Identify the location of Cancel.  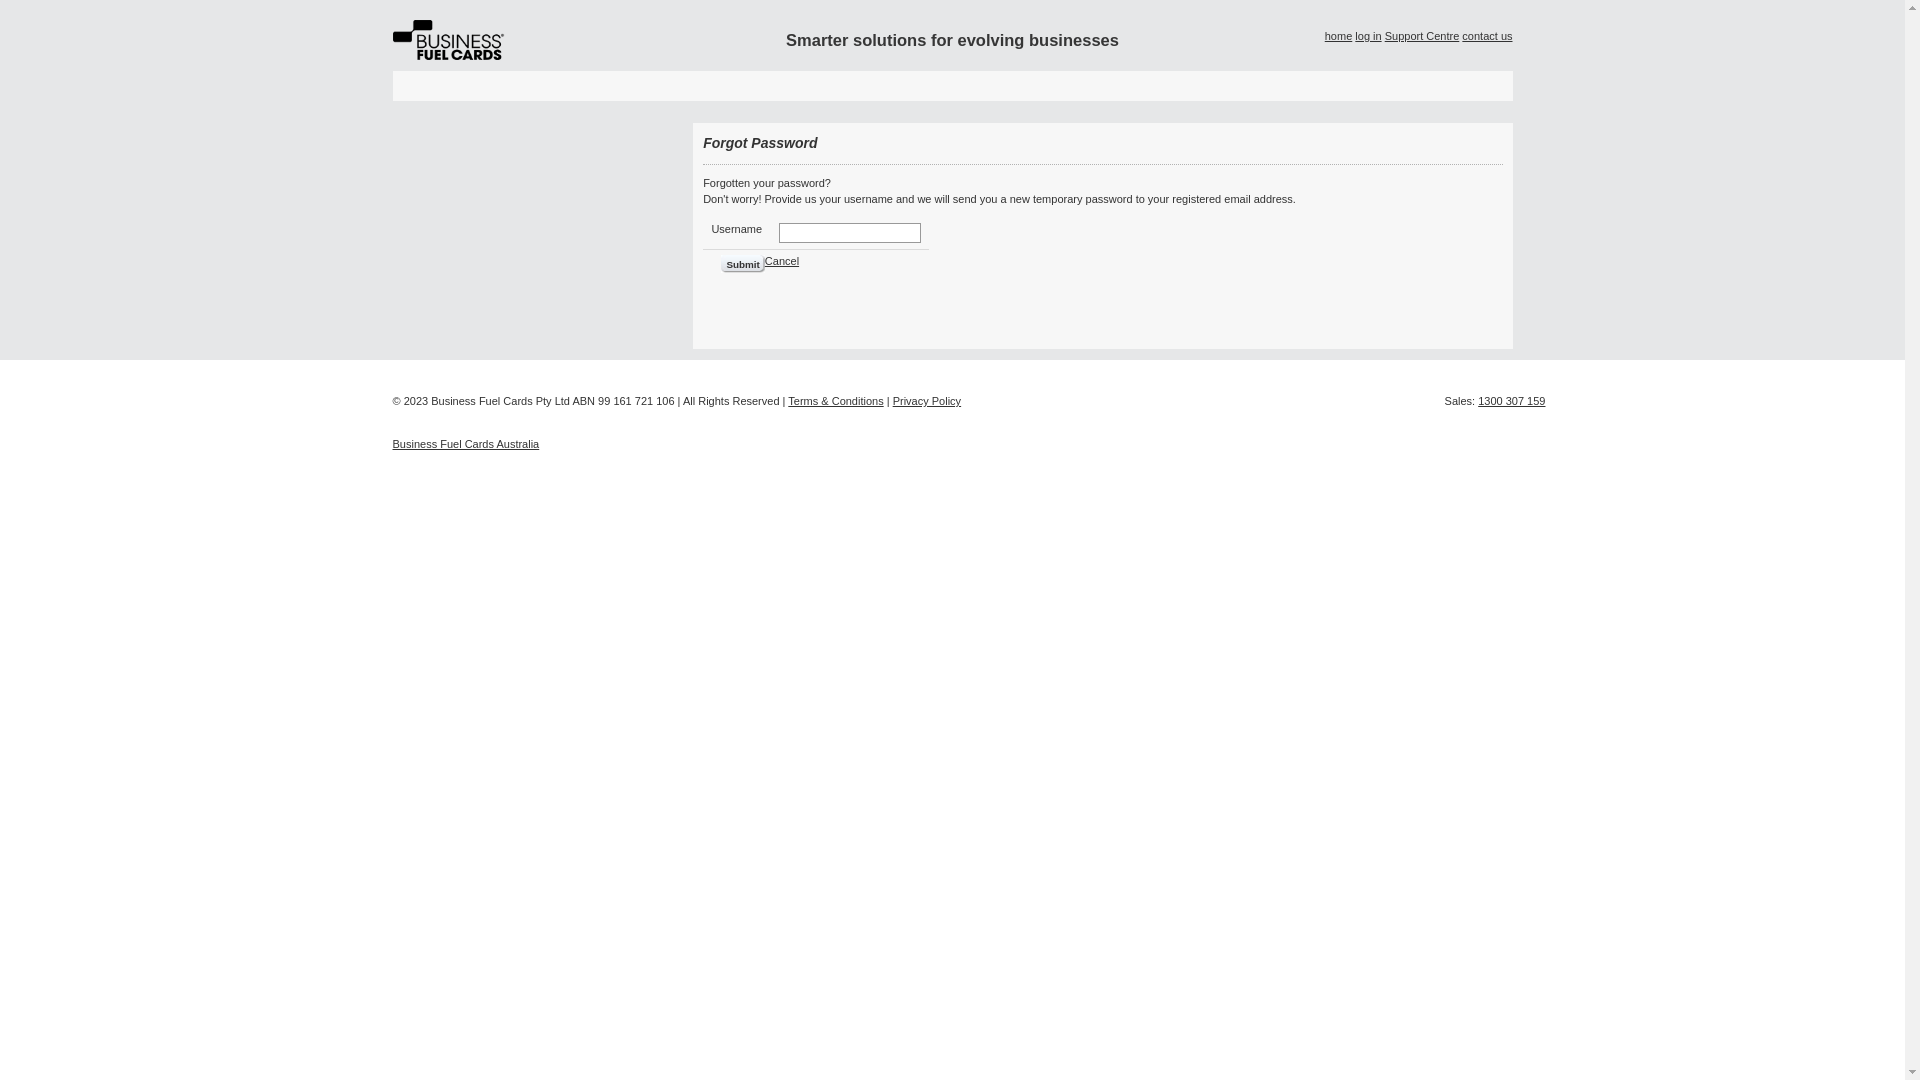
(782, 261).